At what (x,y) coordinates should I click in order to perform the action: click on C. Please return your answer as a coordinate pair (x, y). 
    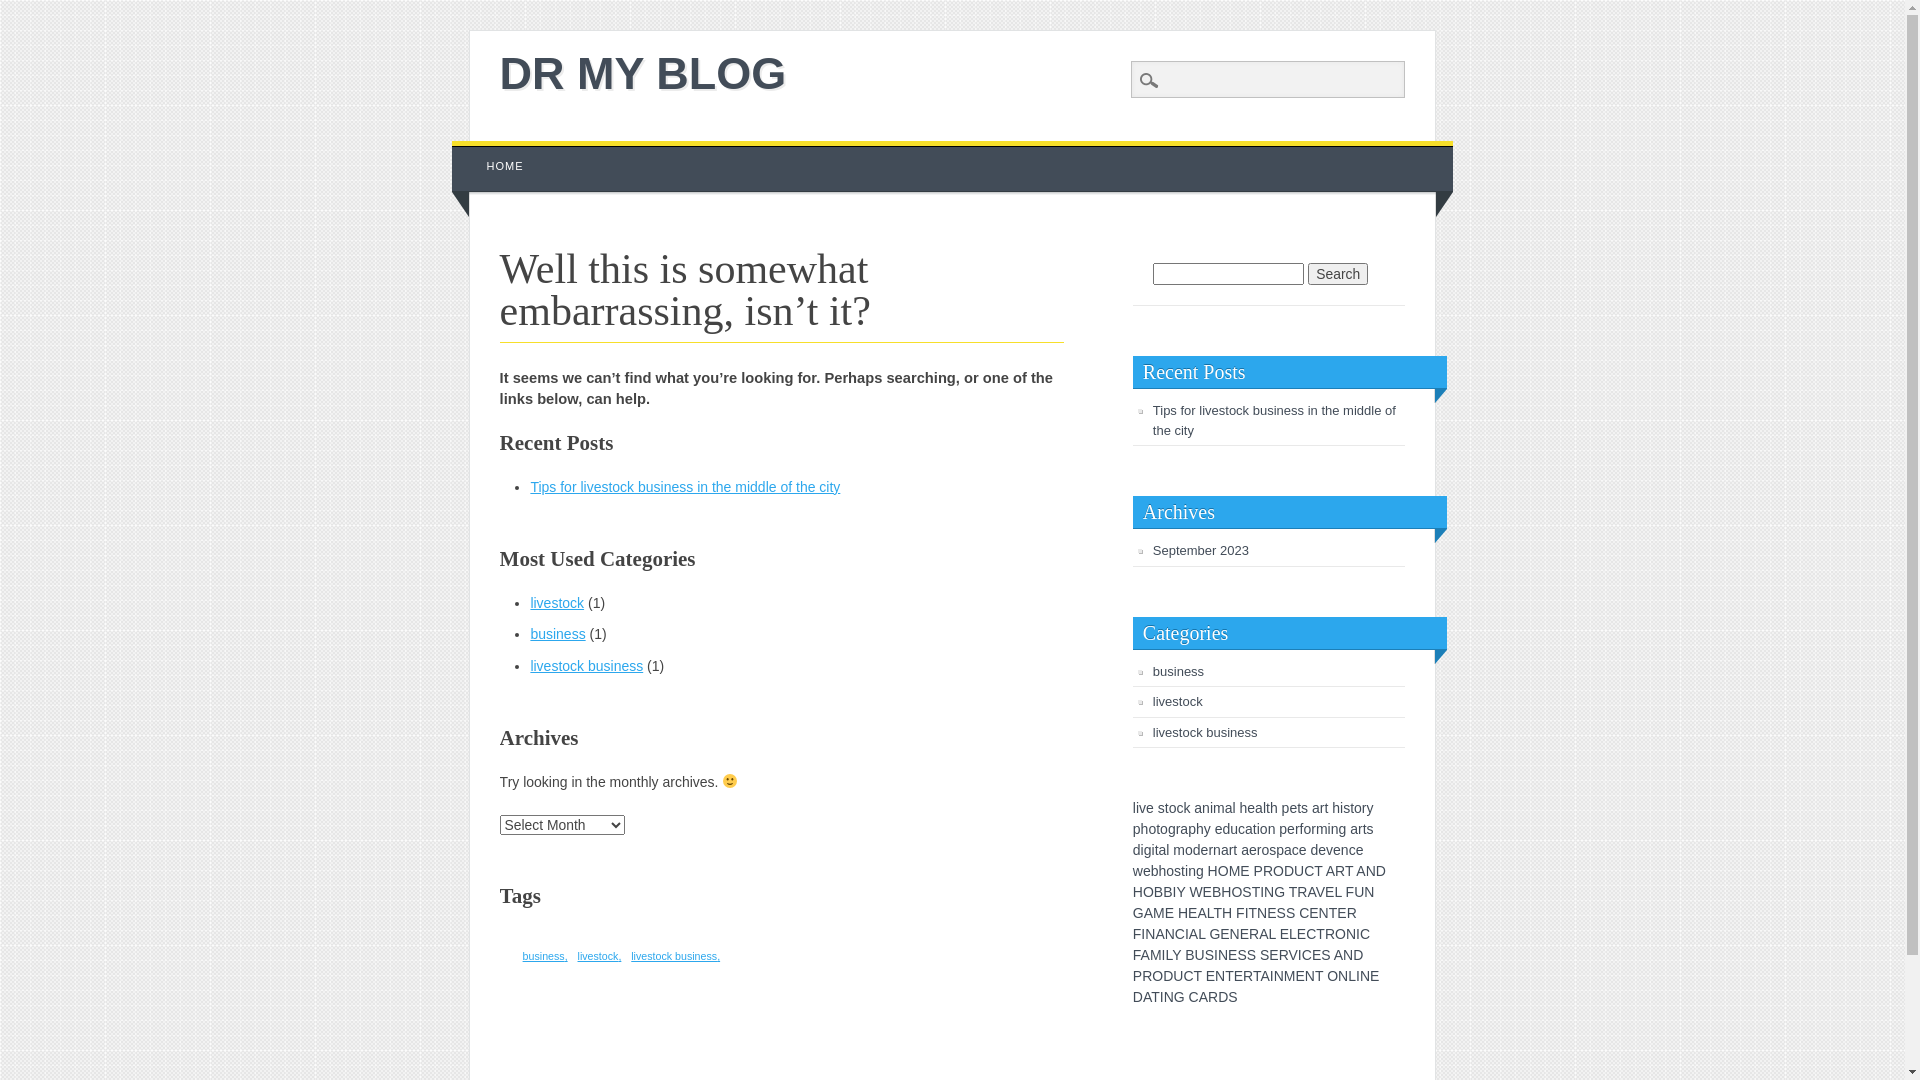
    Looking at the image, I should click on (1365, 934).